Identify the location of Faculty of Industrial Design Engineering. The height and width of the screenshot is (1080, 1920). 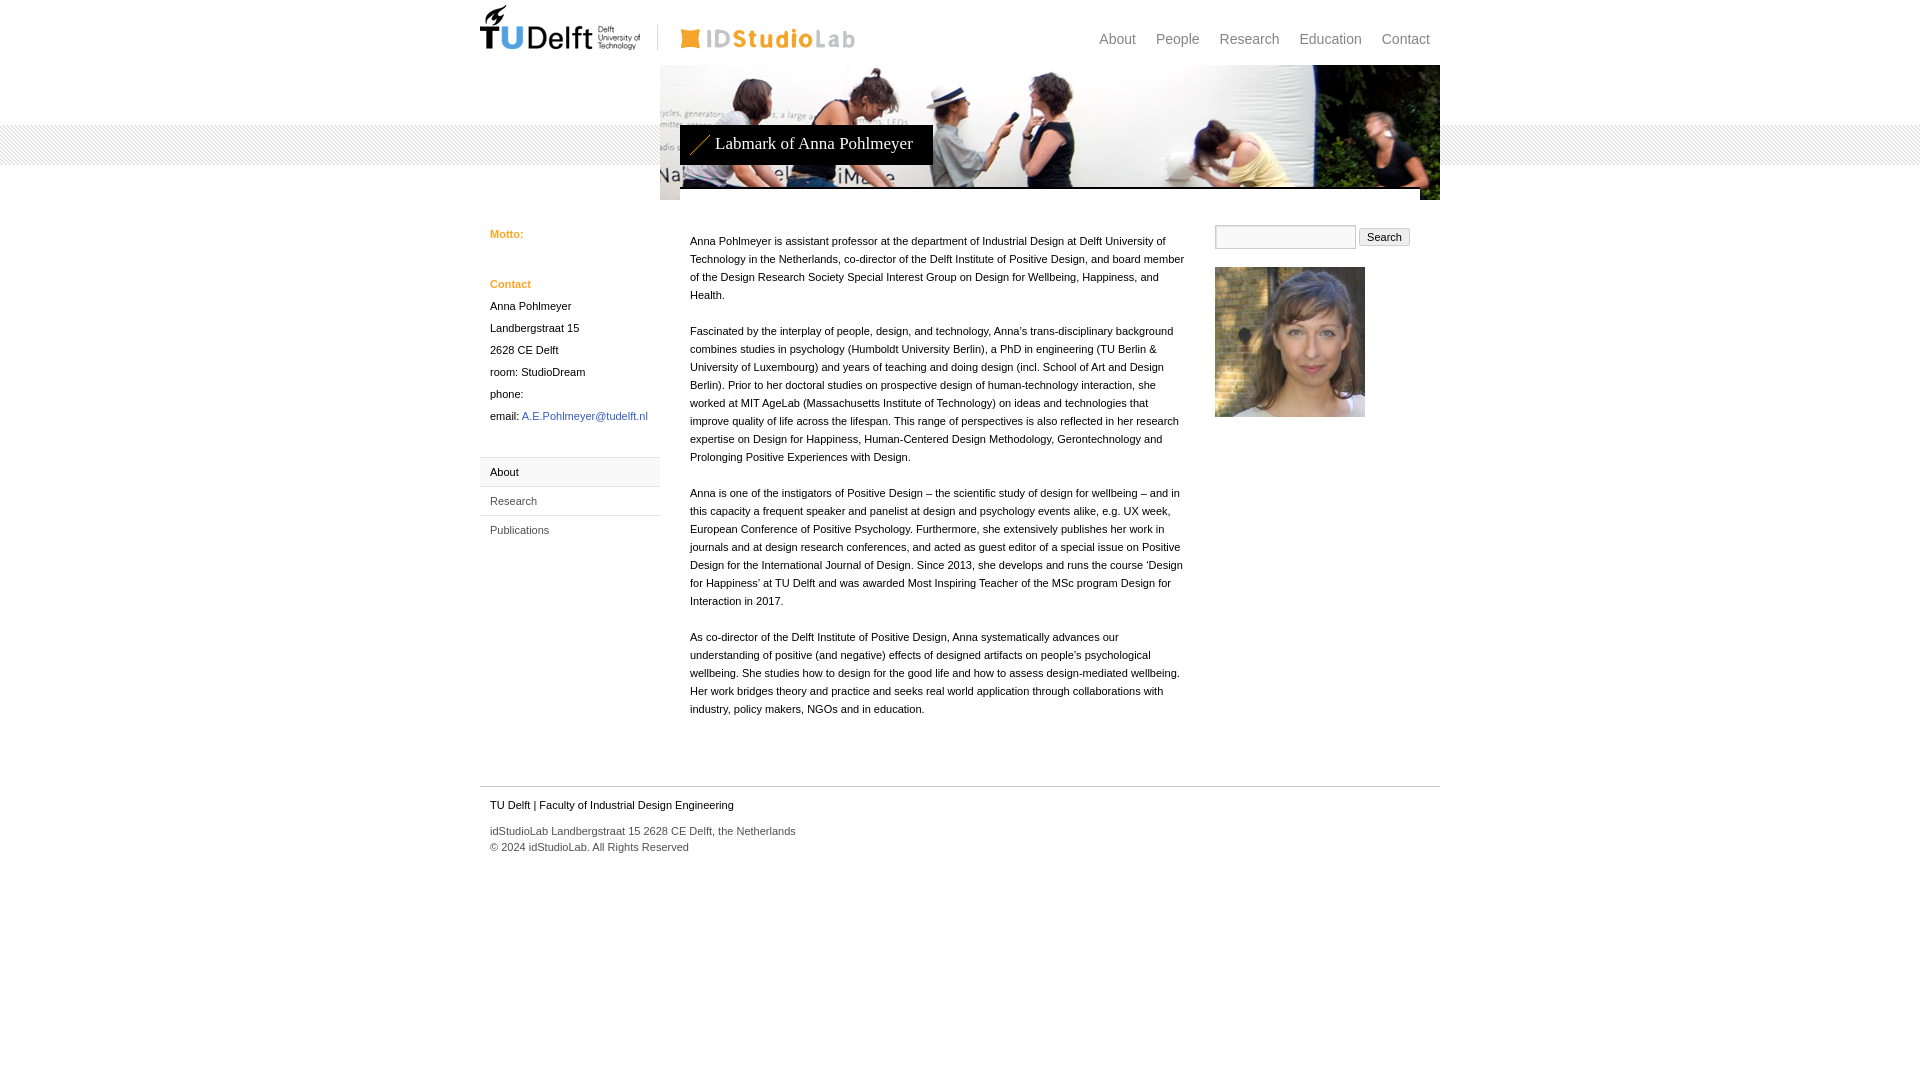
(636, 805).